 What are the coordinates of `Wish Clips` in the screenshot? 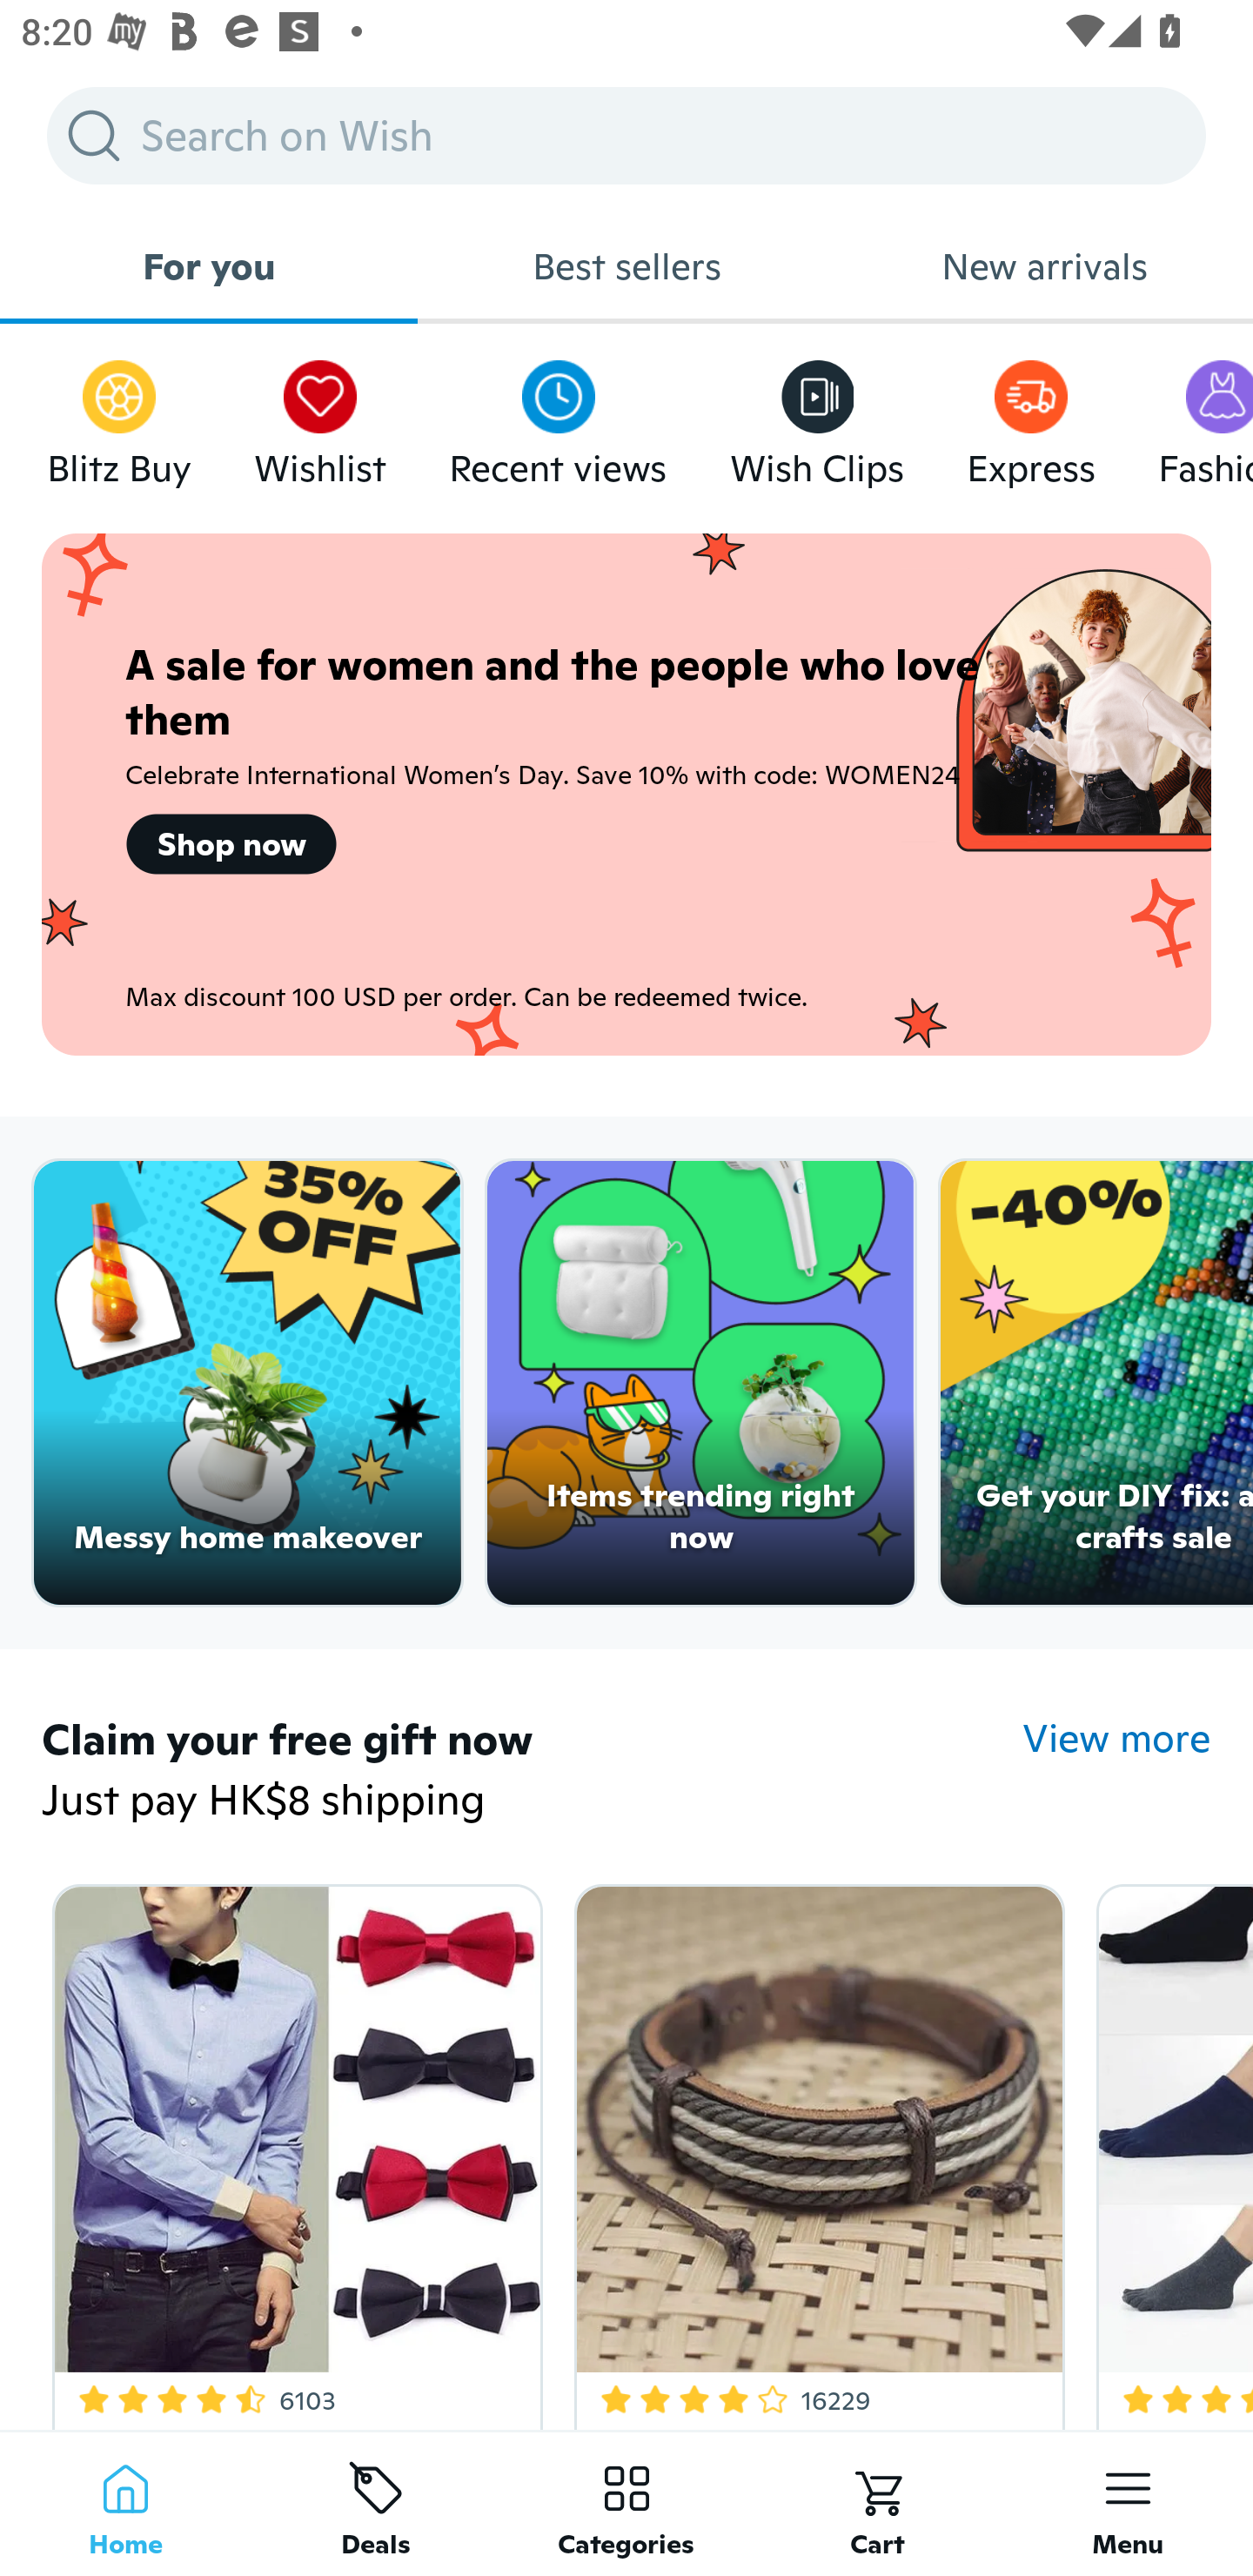 It's located at (817, 416).